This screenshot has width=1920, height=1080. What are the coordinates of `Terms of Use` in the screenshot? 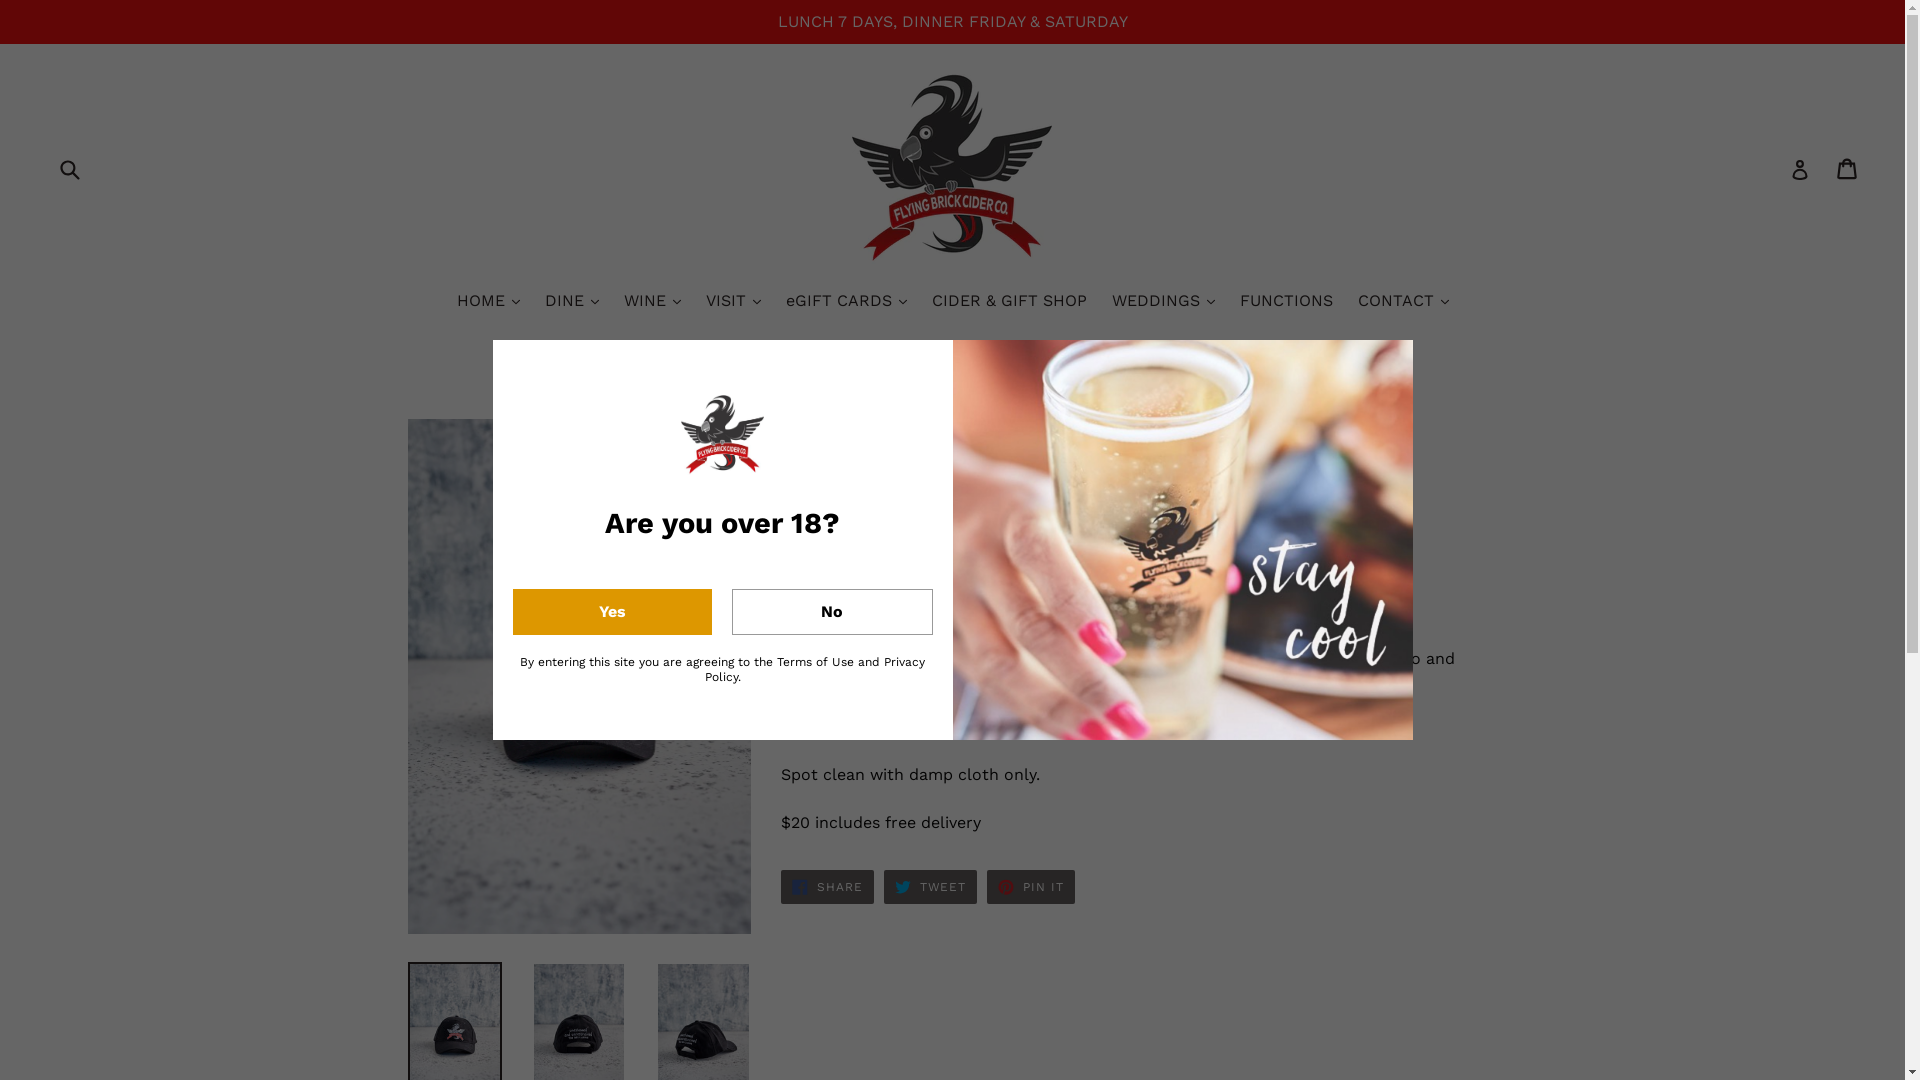 It's located at (816, 662).